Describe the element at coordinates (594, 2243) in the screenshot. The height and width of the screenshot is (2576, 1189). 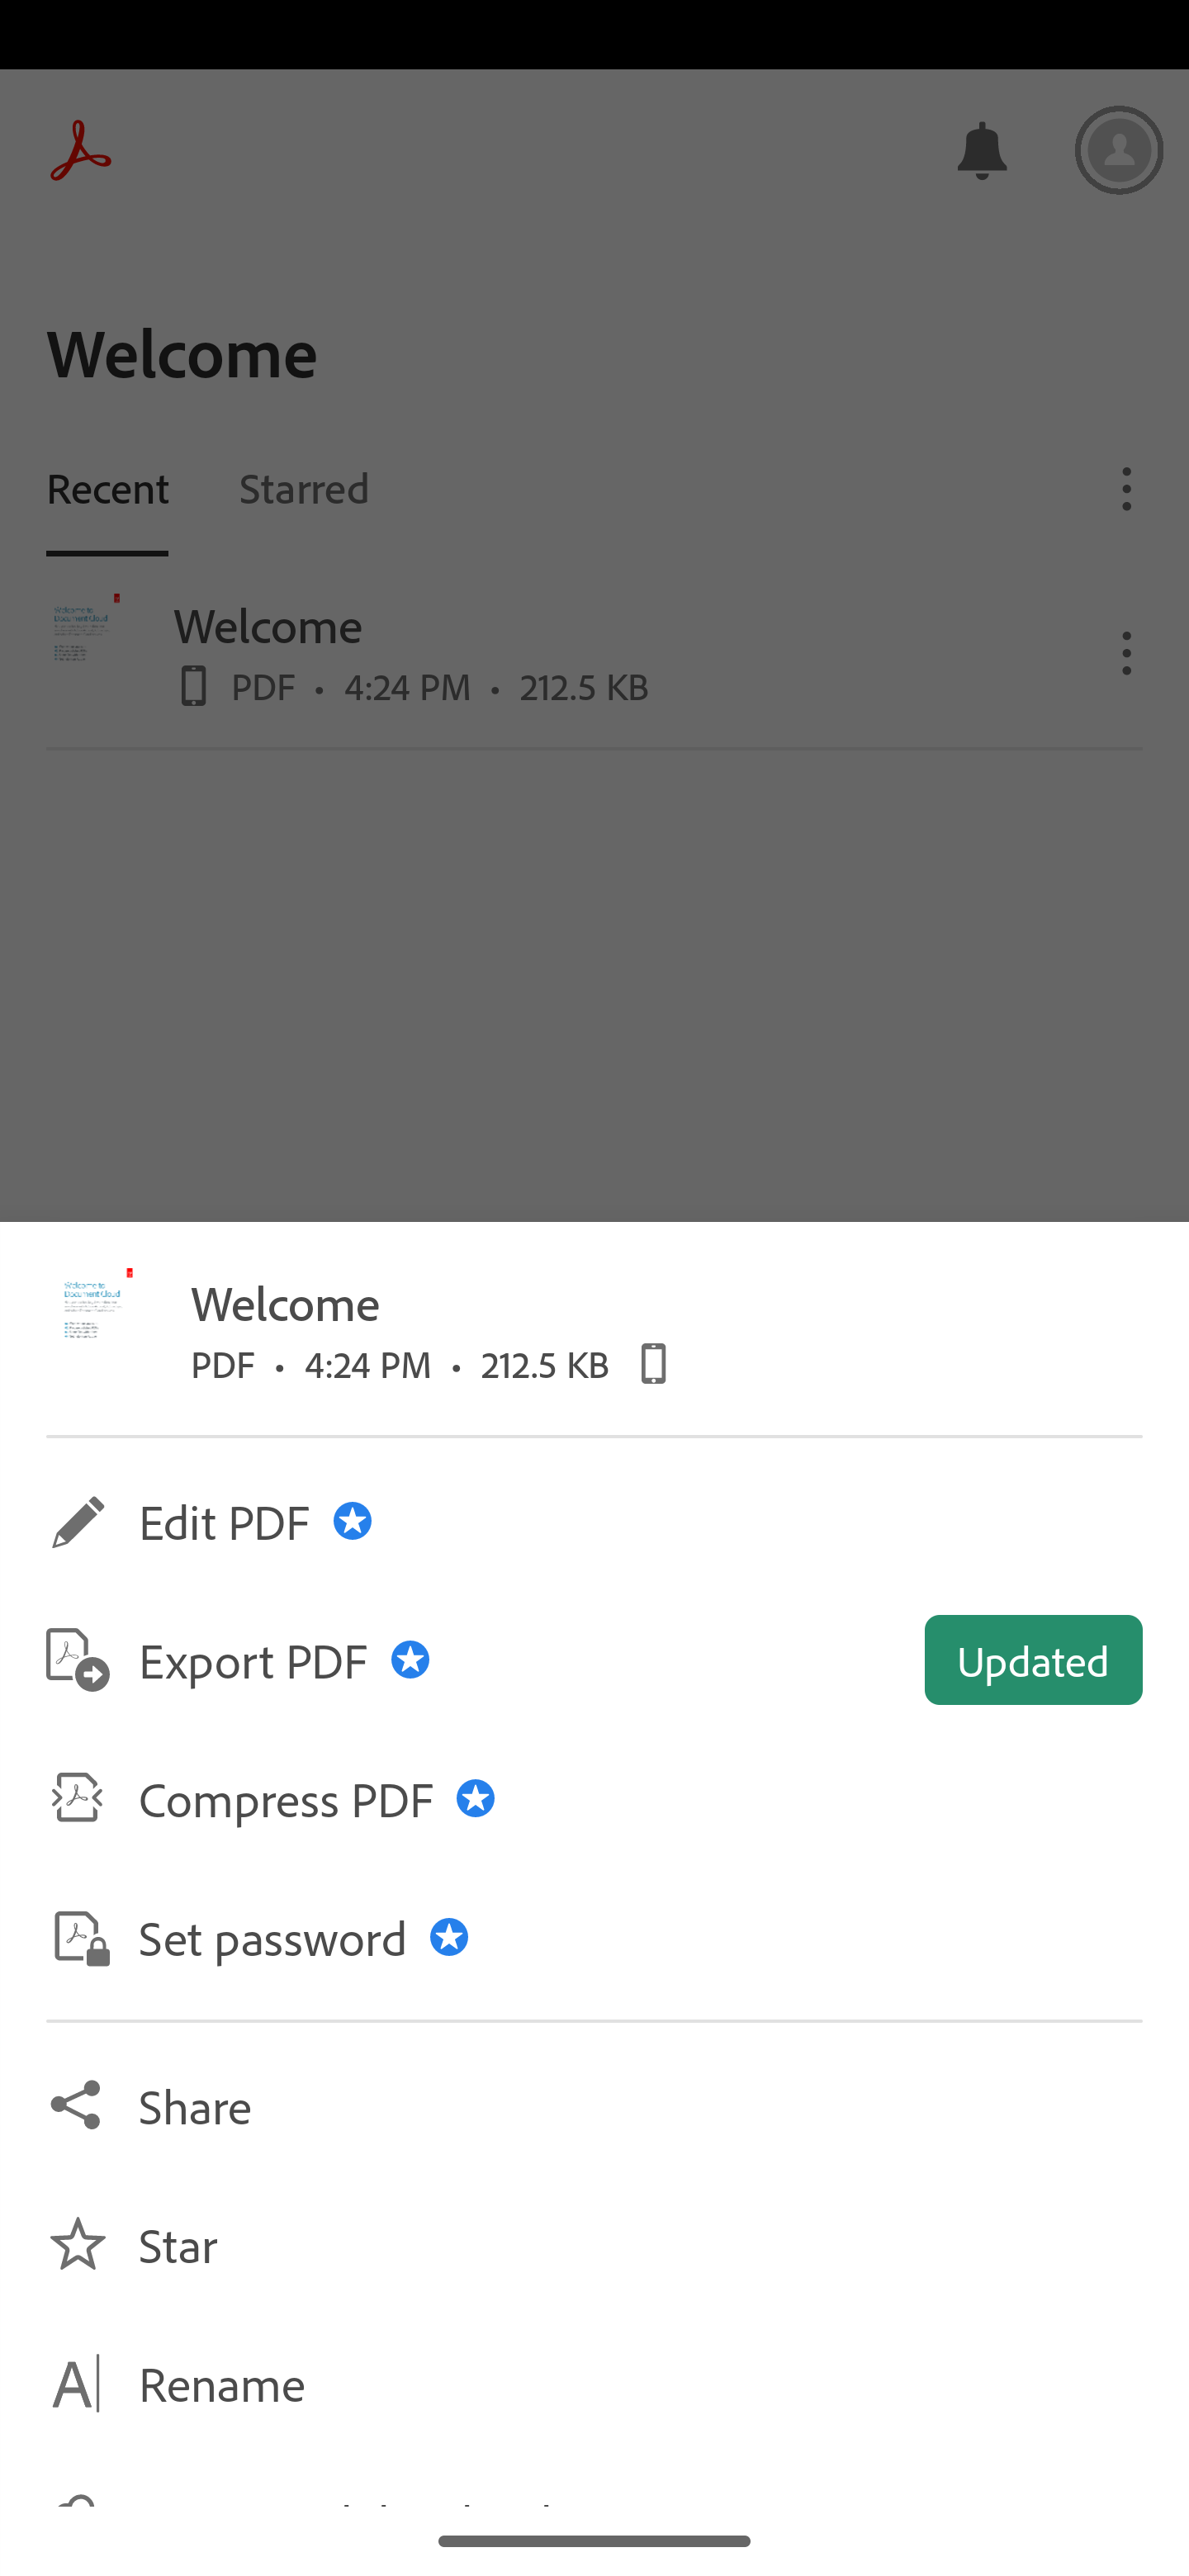
I see `Star` at that location.